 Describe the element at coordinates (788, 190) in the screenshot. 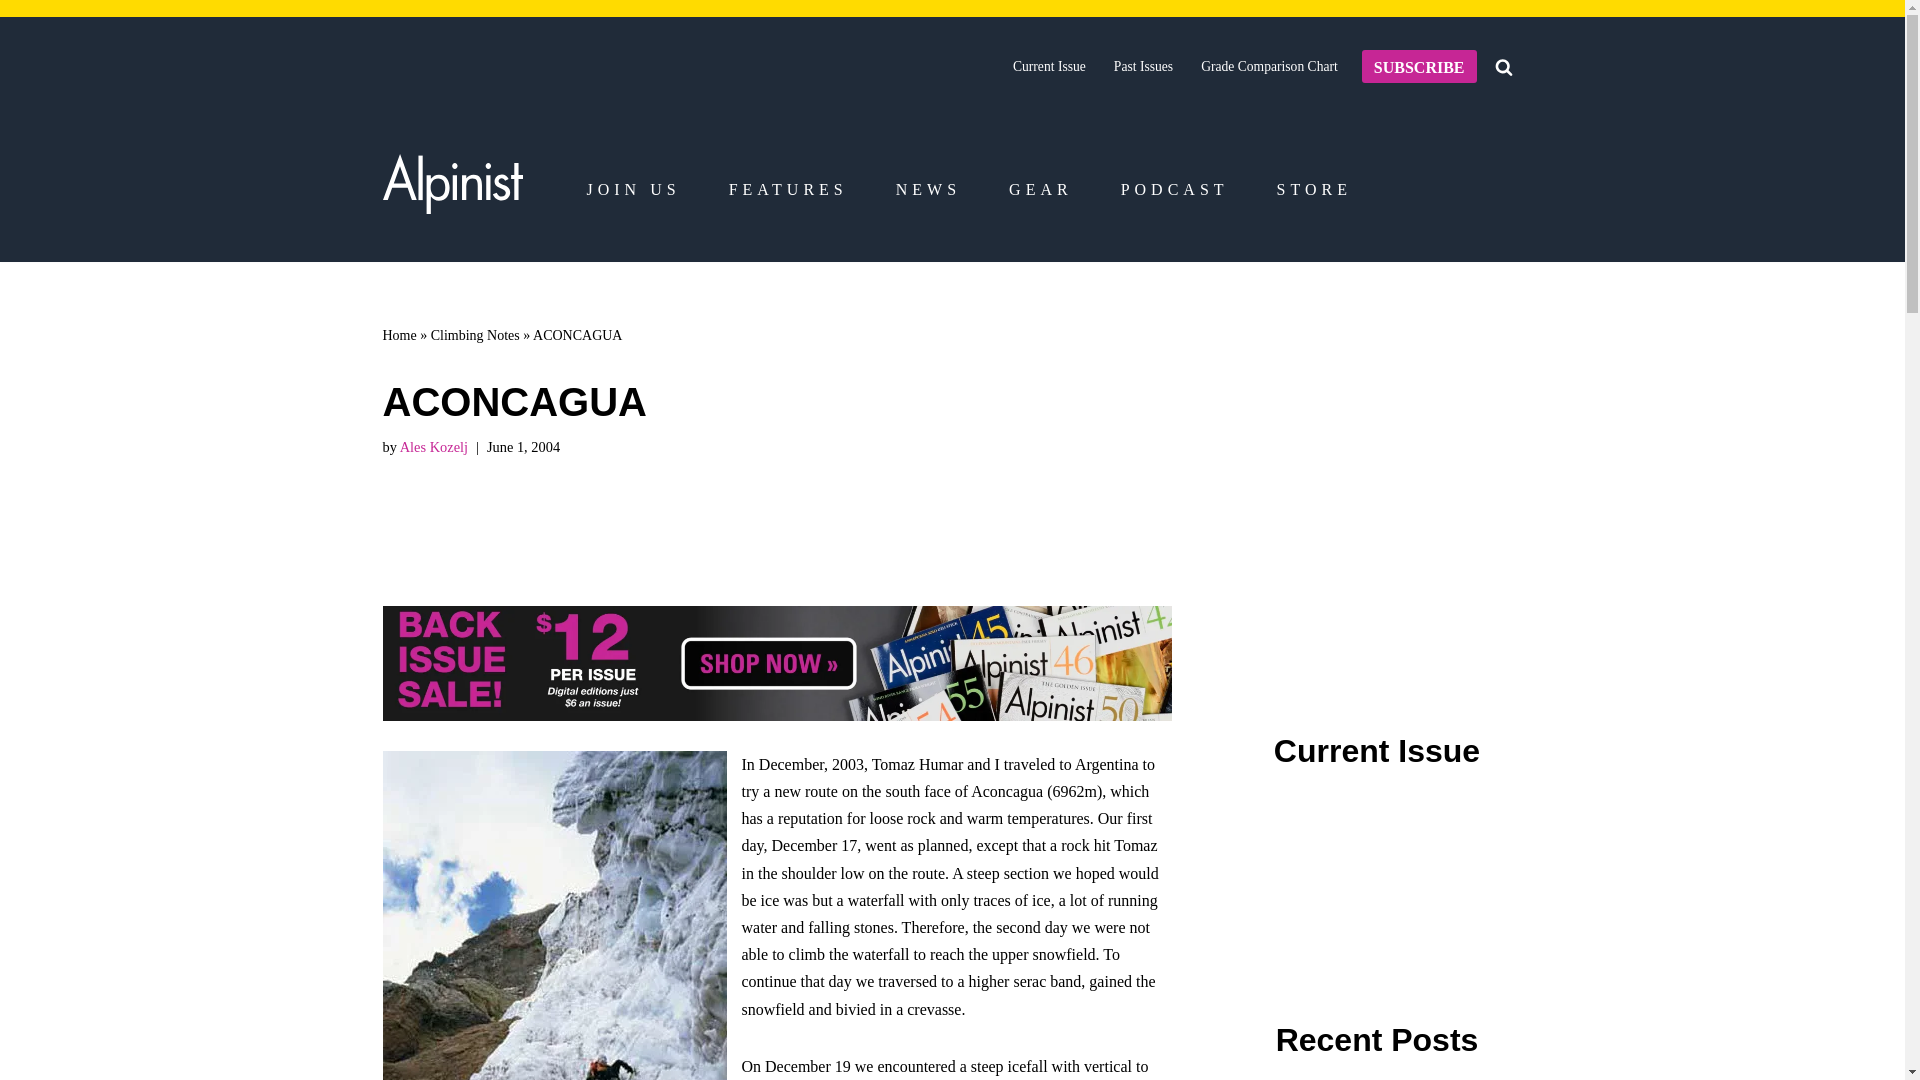

I see `FEATURES` at that location.